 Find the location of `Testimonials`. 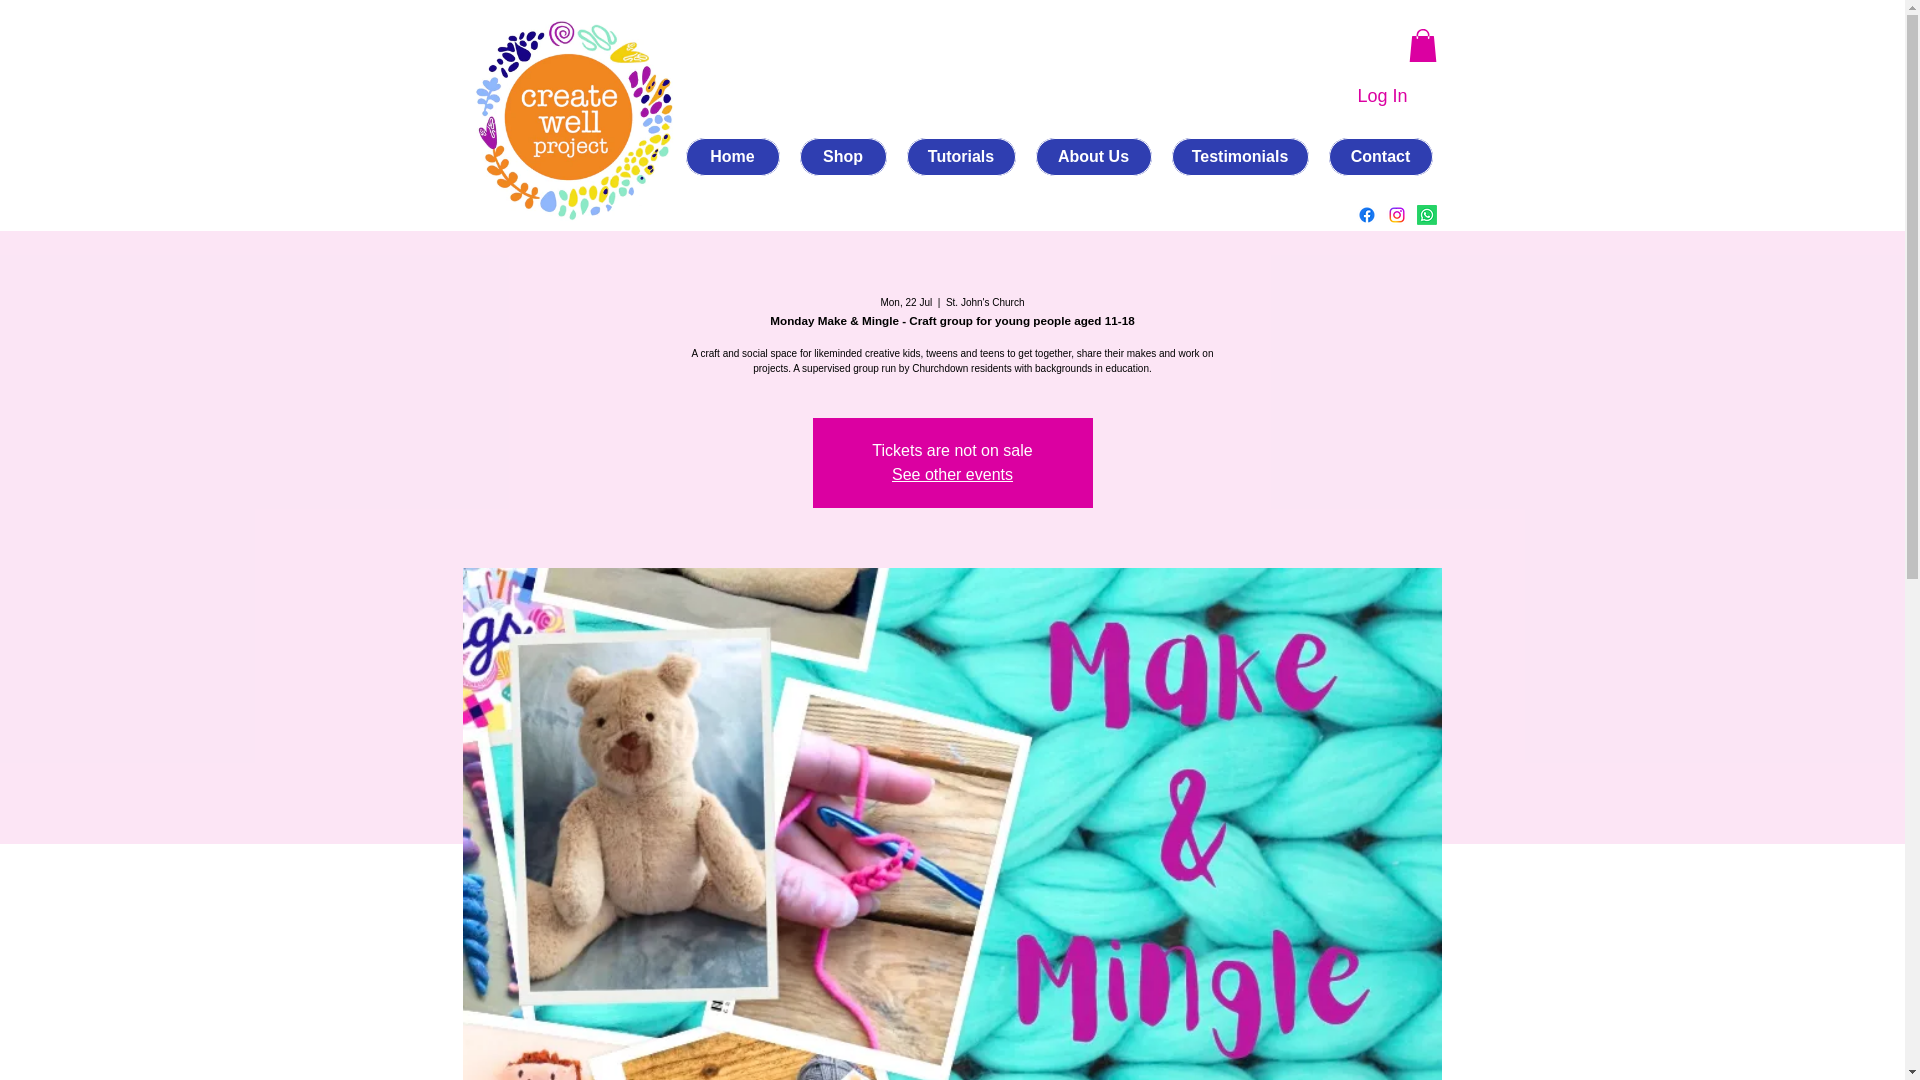

Testimonials is located at coordinates (1240, 157).